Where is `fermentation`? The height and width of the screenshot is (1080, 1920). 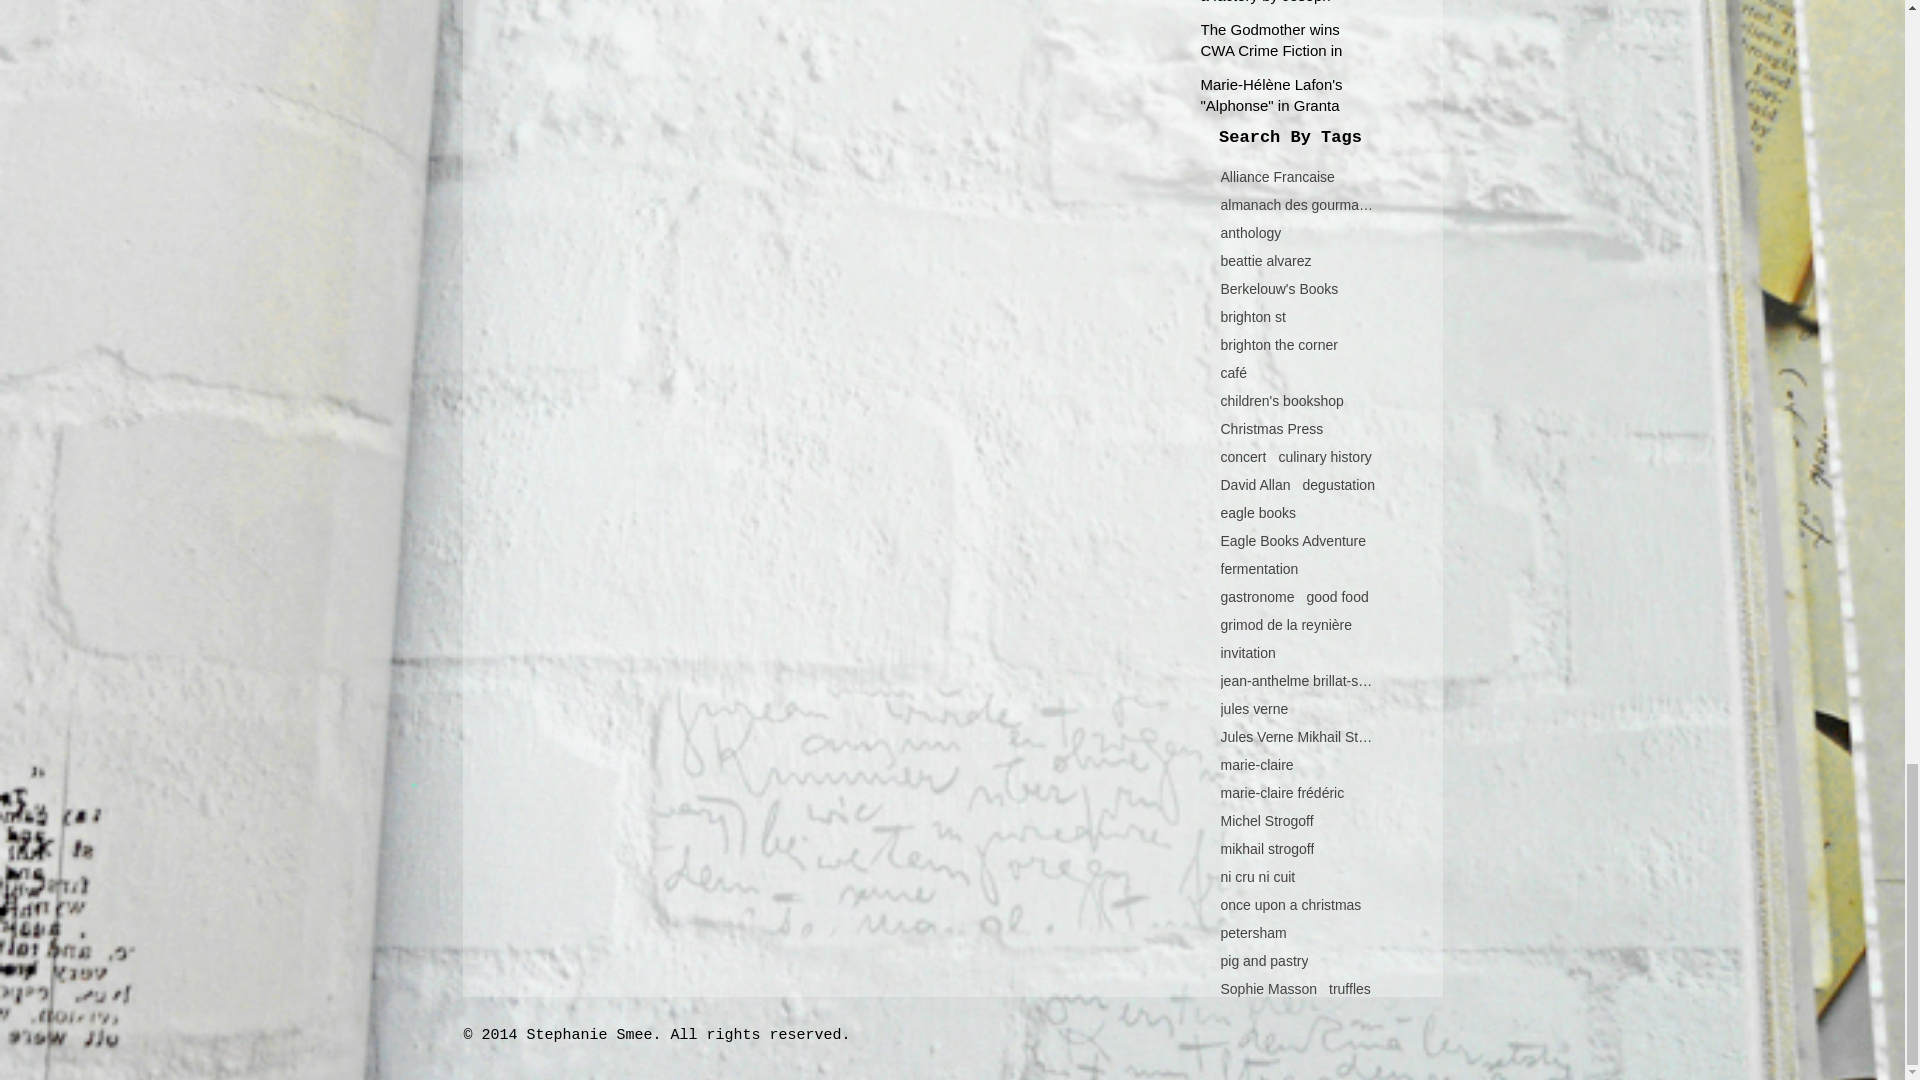
fermentation is located at coordinates (1258, 568).